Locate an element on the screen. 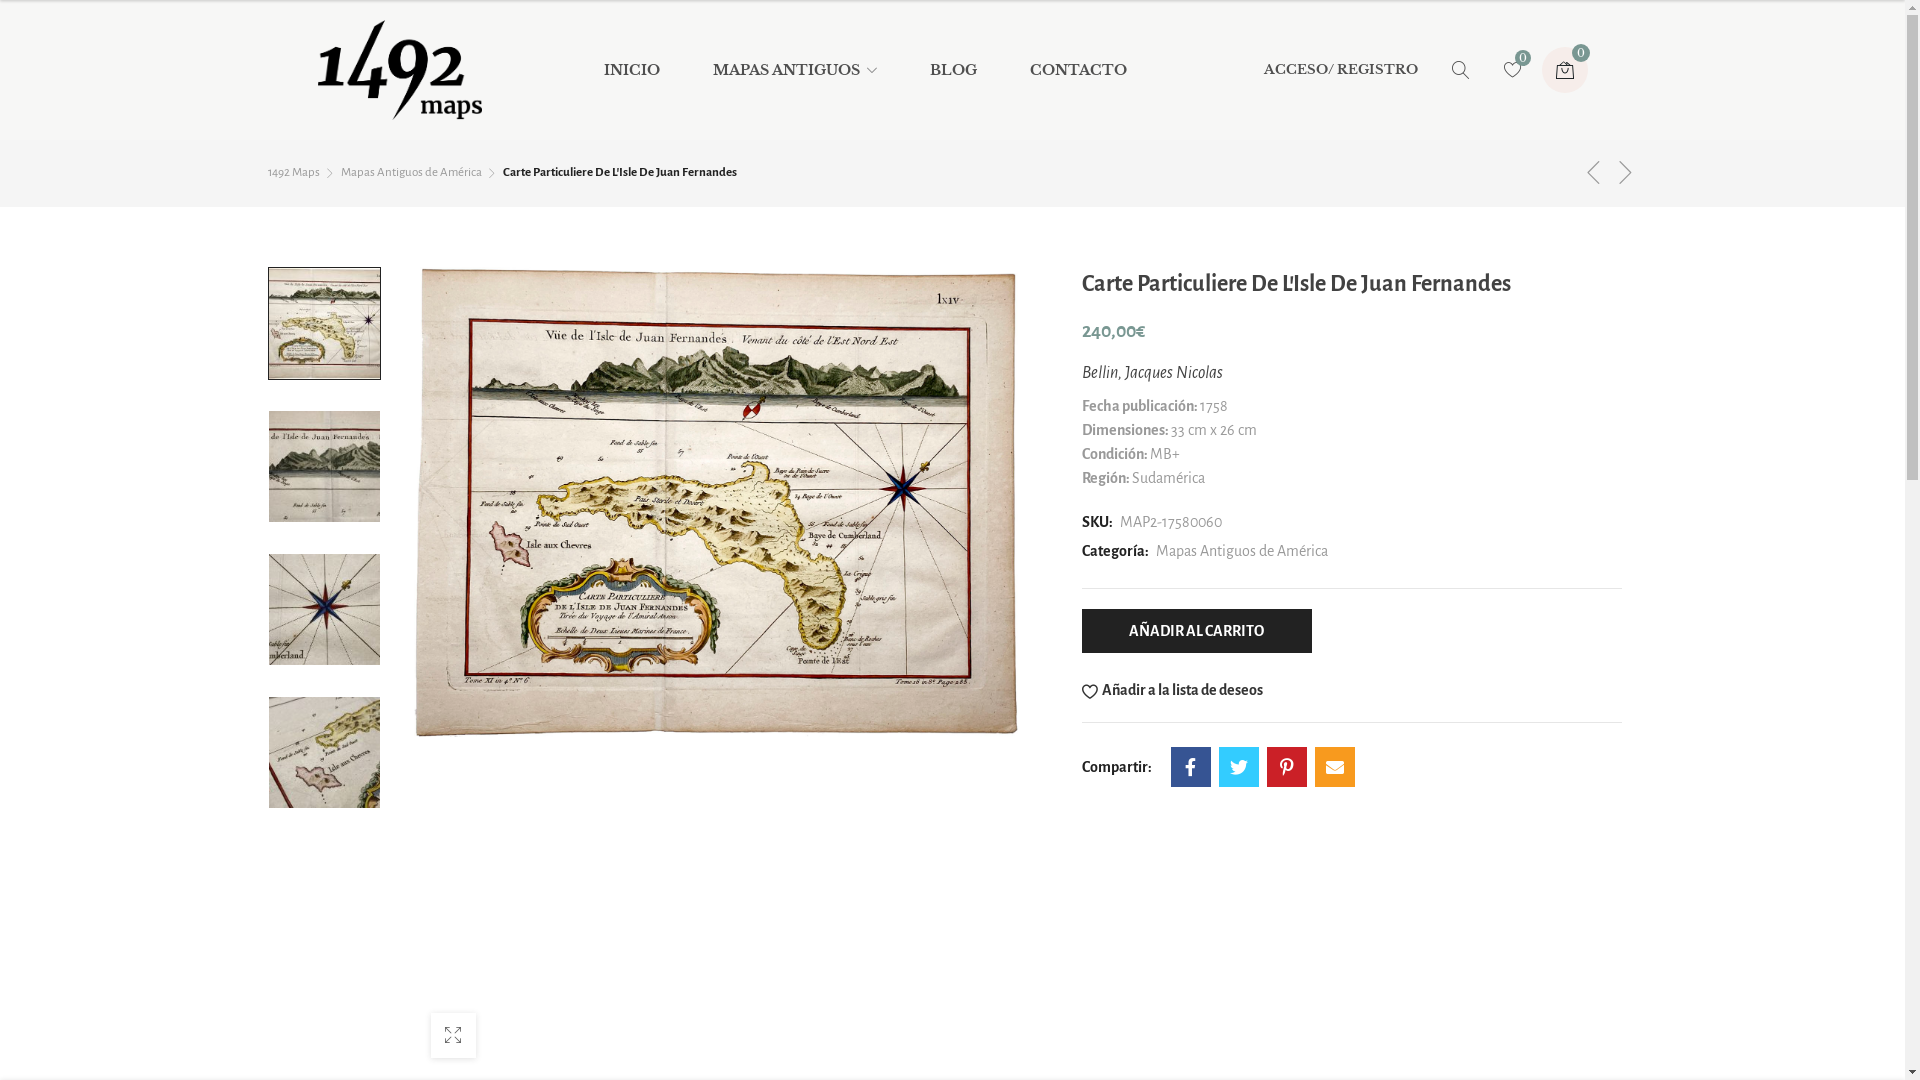  1492 Maps is located at coordinates (302, 173).